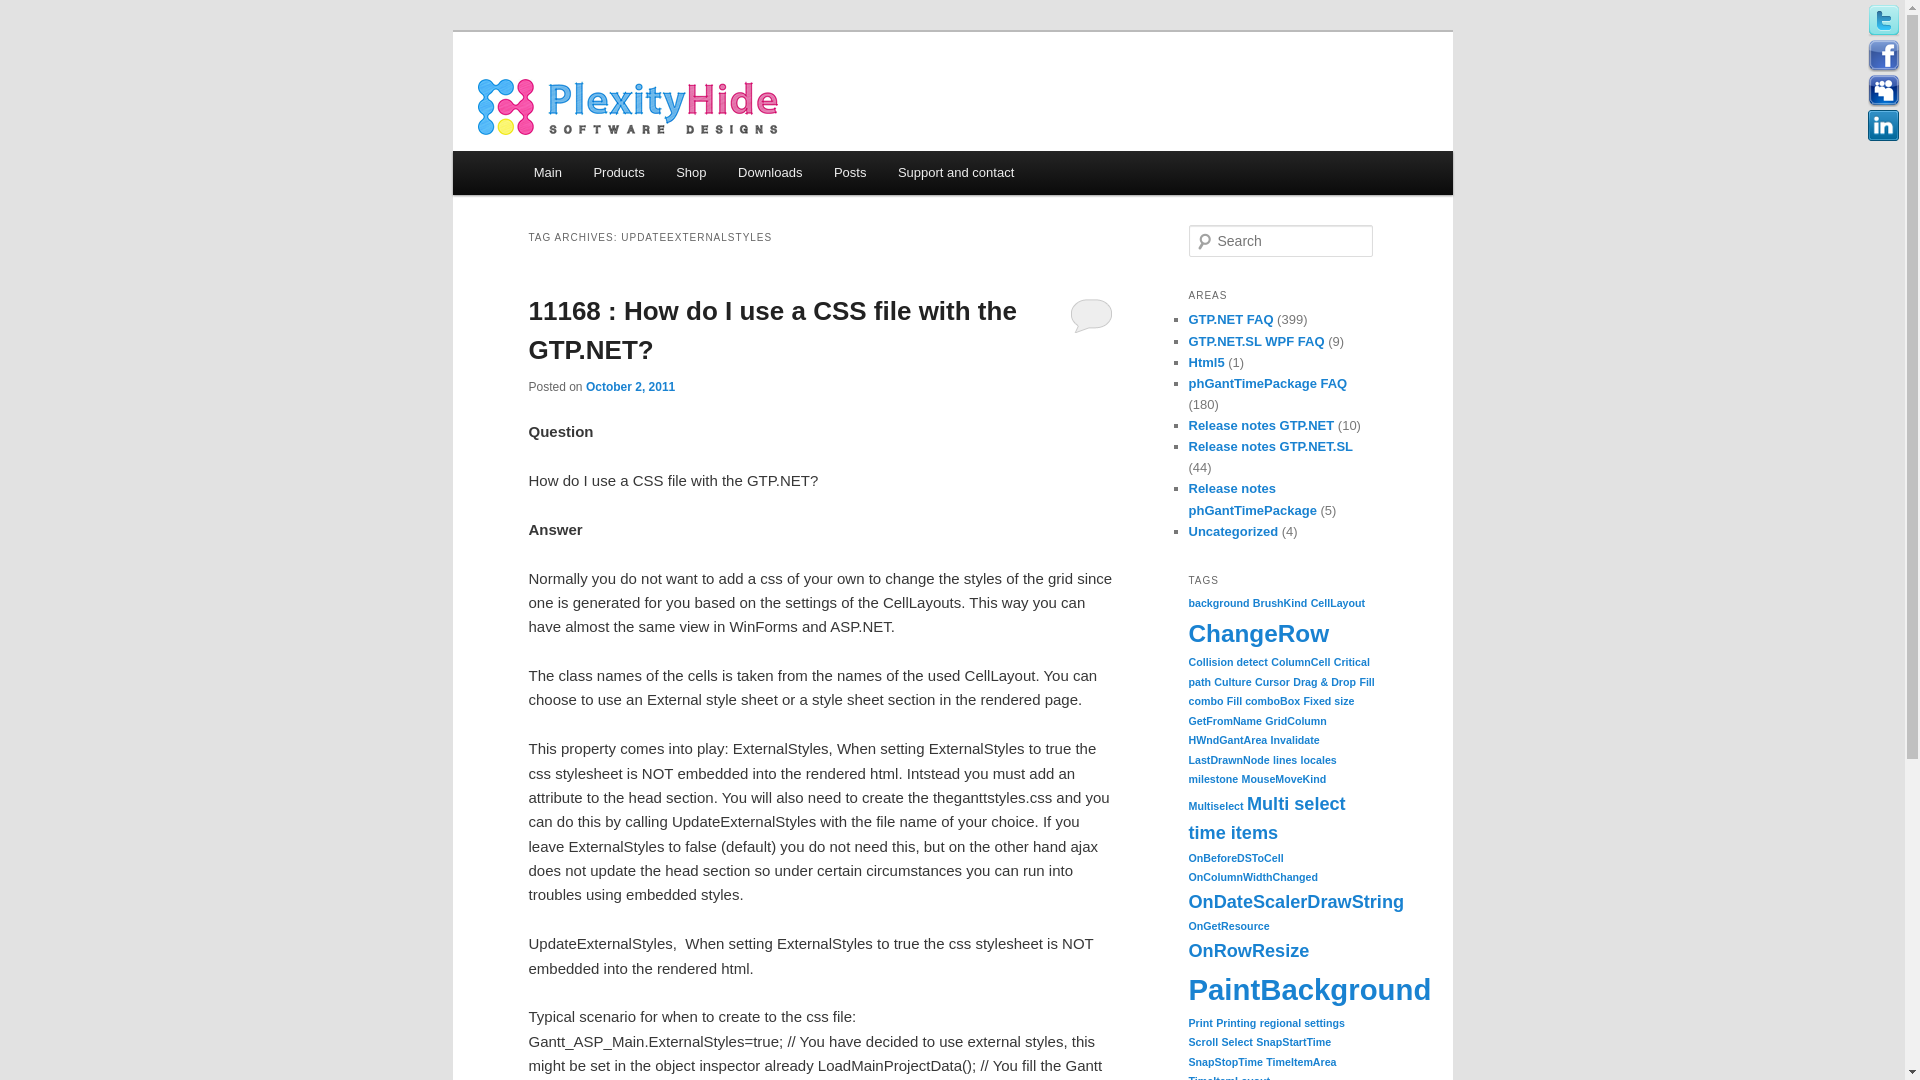 The height and width of the screenshot is (1080, 1920). I want to click on Share it on Facebook, so click(1884, 56).